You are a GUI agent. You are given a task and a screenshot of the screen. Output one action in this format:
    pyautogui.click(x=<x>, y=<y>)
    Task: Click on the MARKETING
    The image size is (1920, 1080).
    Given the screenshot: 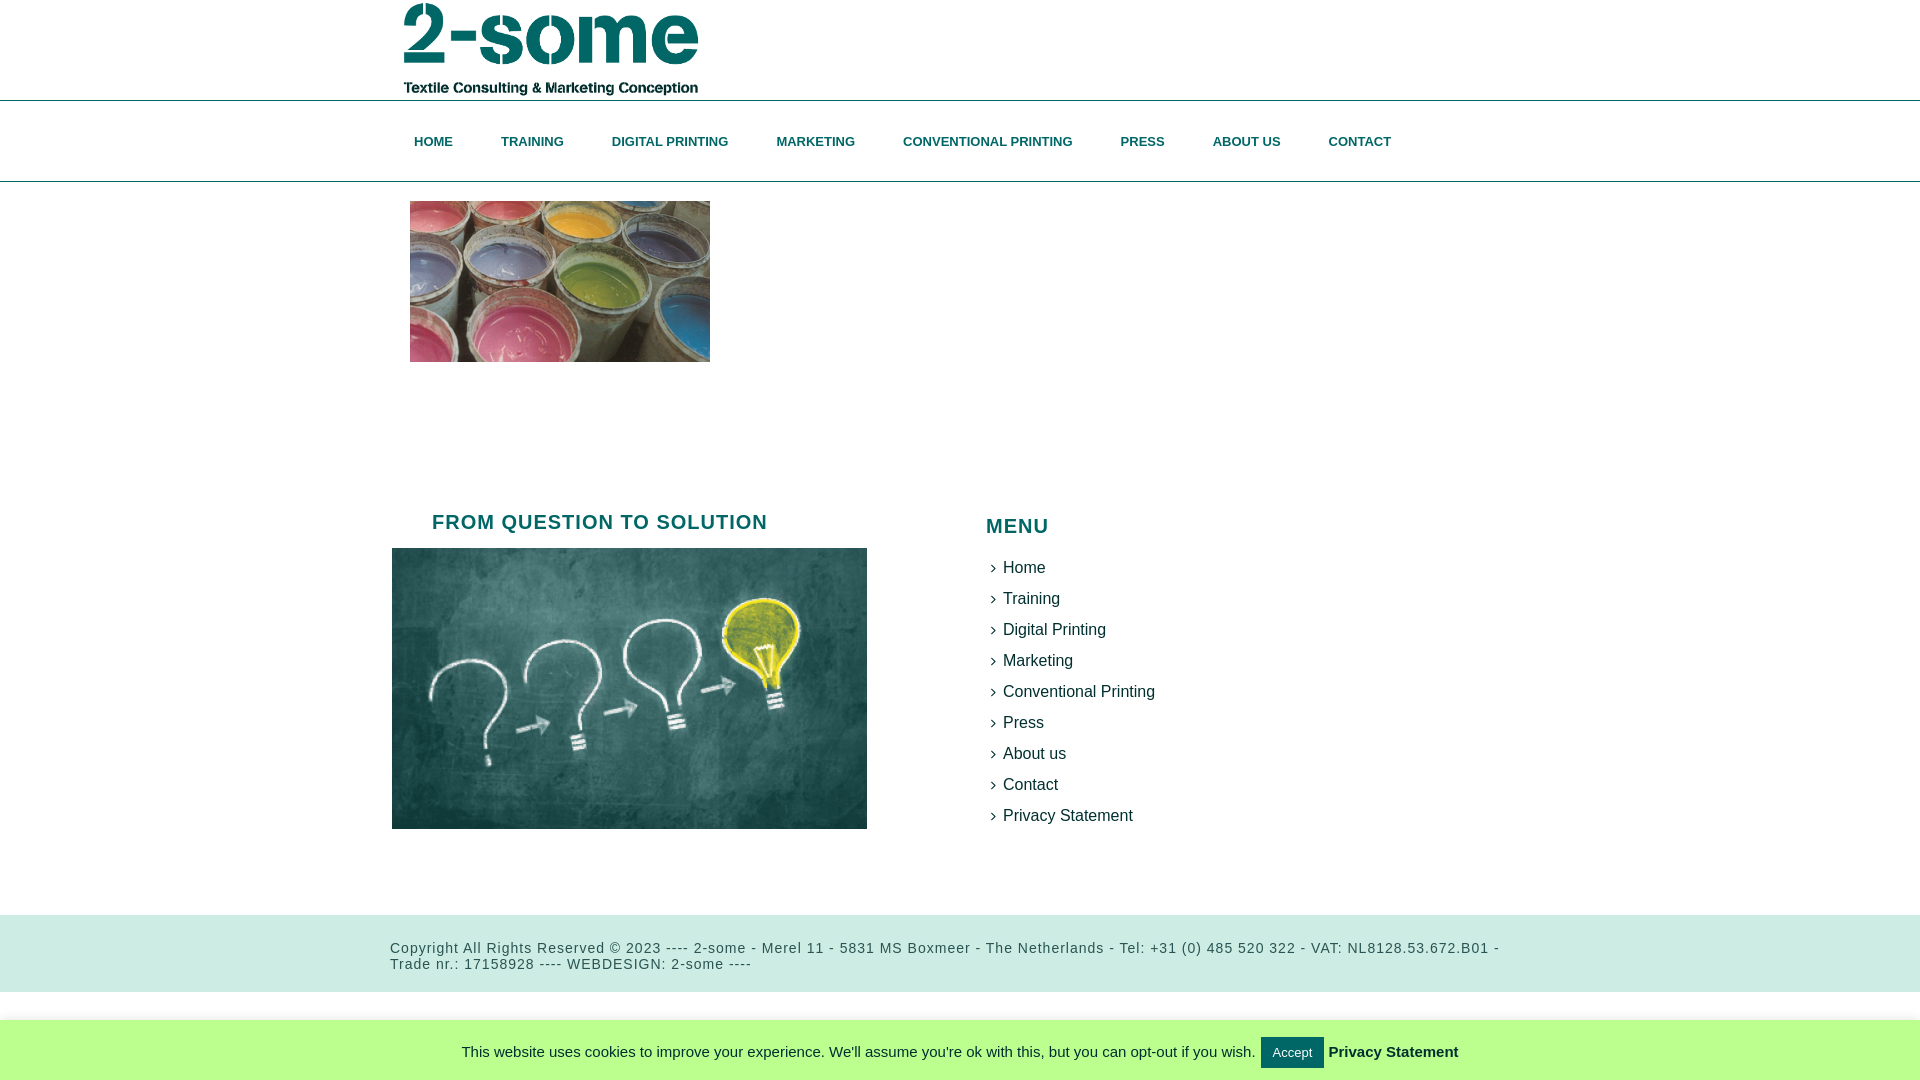 What is the action you would take?
    pyautogui.click(x=816, y=142)
    